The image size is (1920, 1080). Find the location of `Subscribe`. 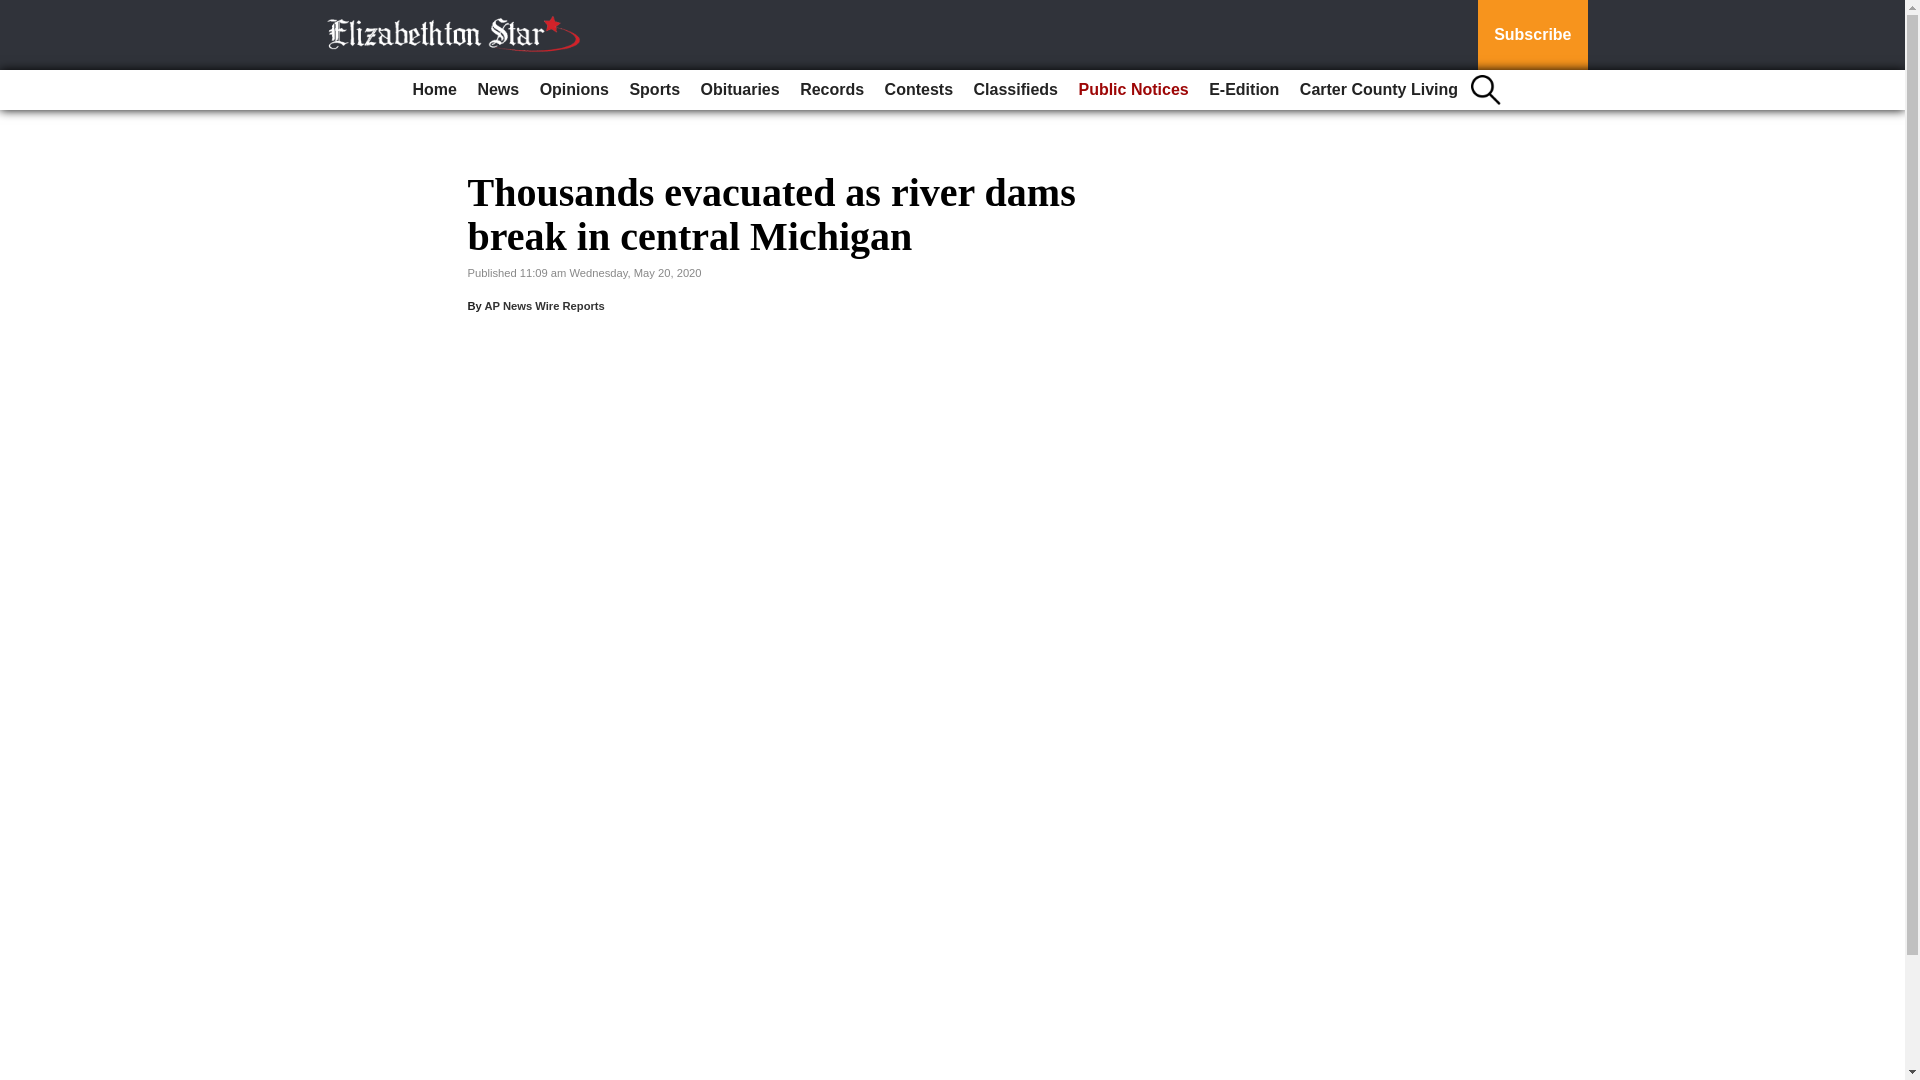

Subscribe is located at coordinates (1532, 35).